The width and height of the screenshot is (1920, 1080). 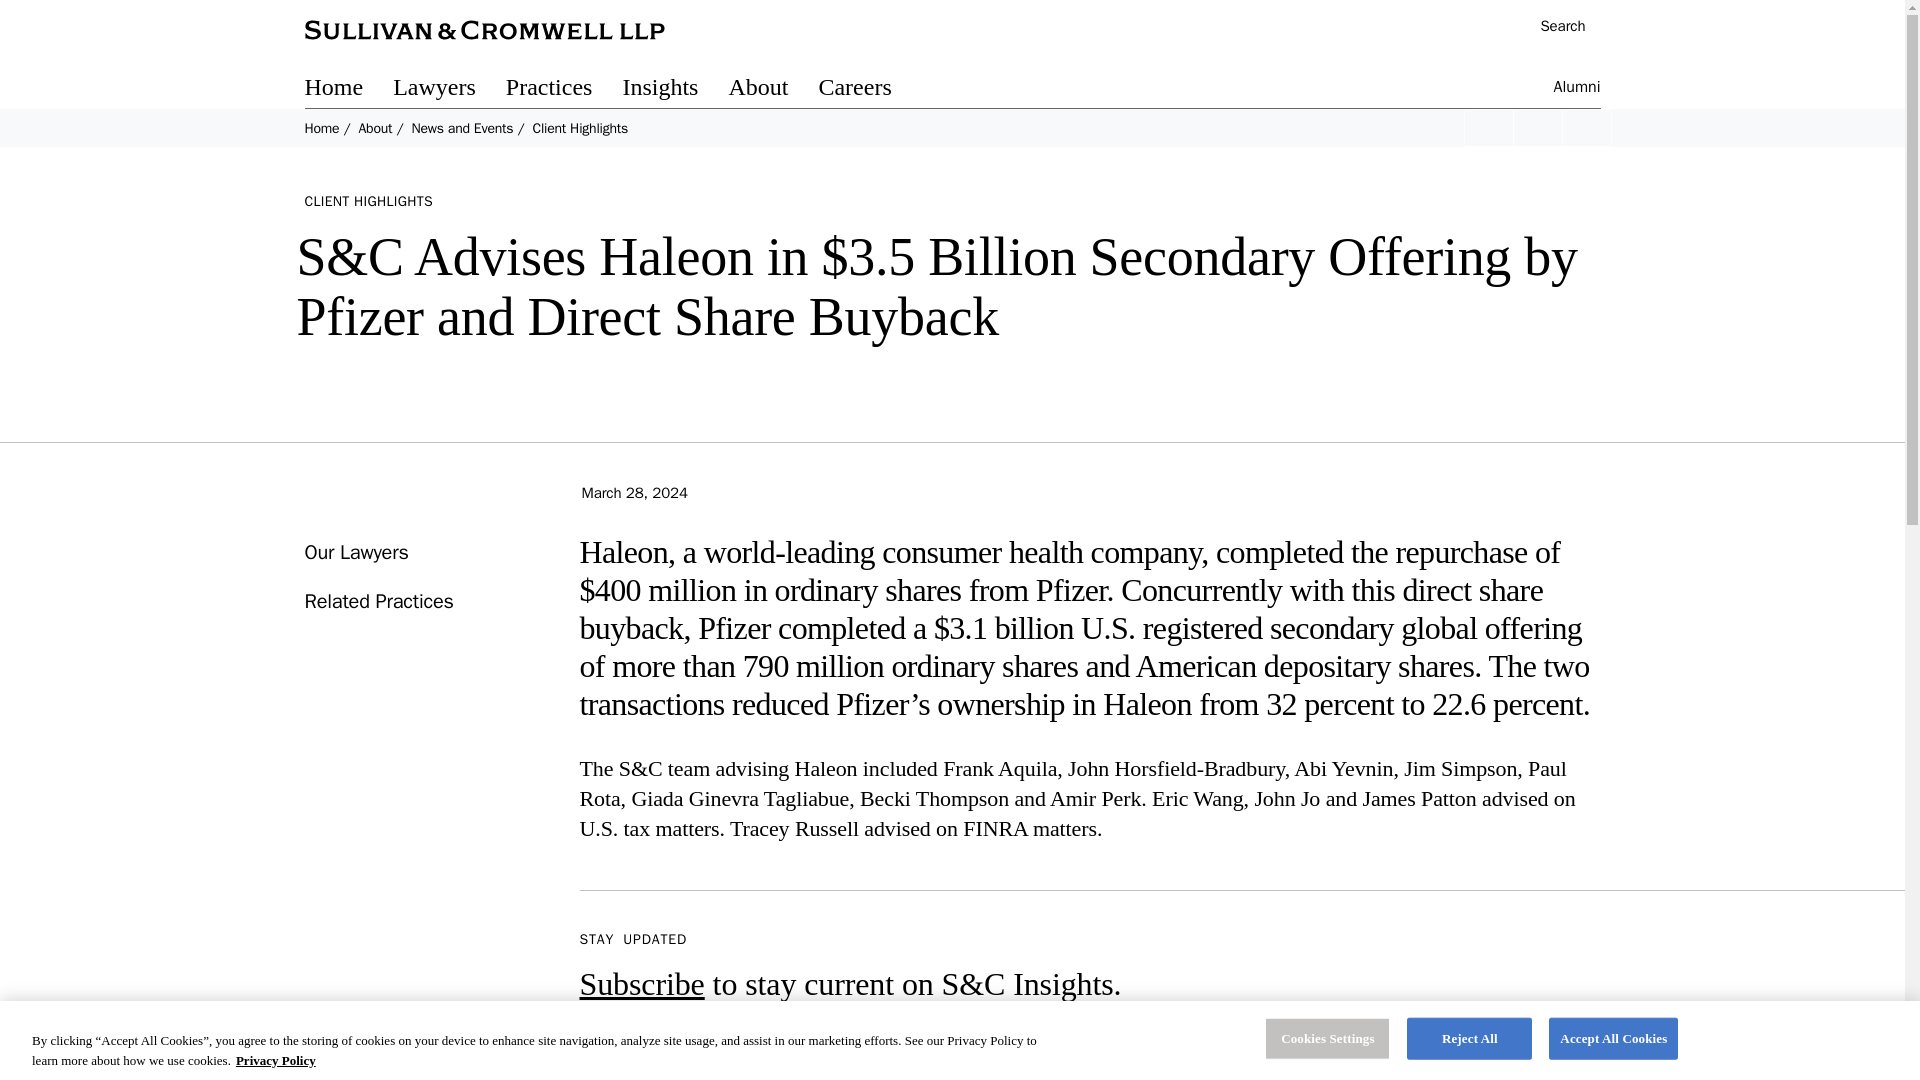 What do you see at coordinates (378, 601) in the screenshot?
I see `Related Practices` at bounding box center [378, 601].